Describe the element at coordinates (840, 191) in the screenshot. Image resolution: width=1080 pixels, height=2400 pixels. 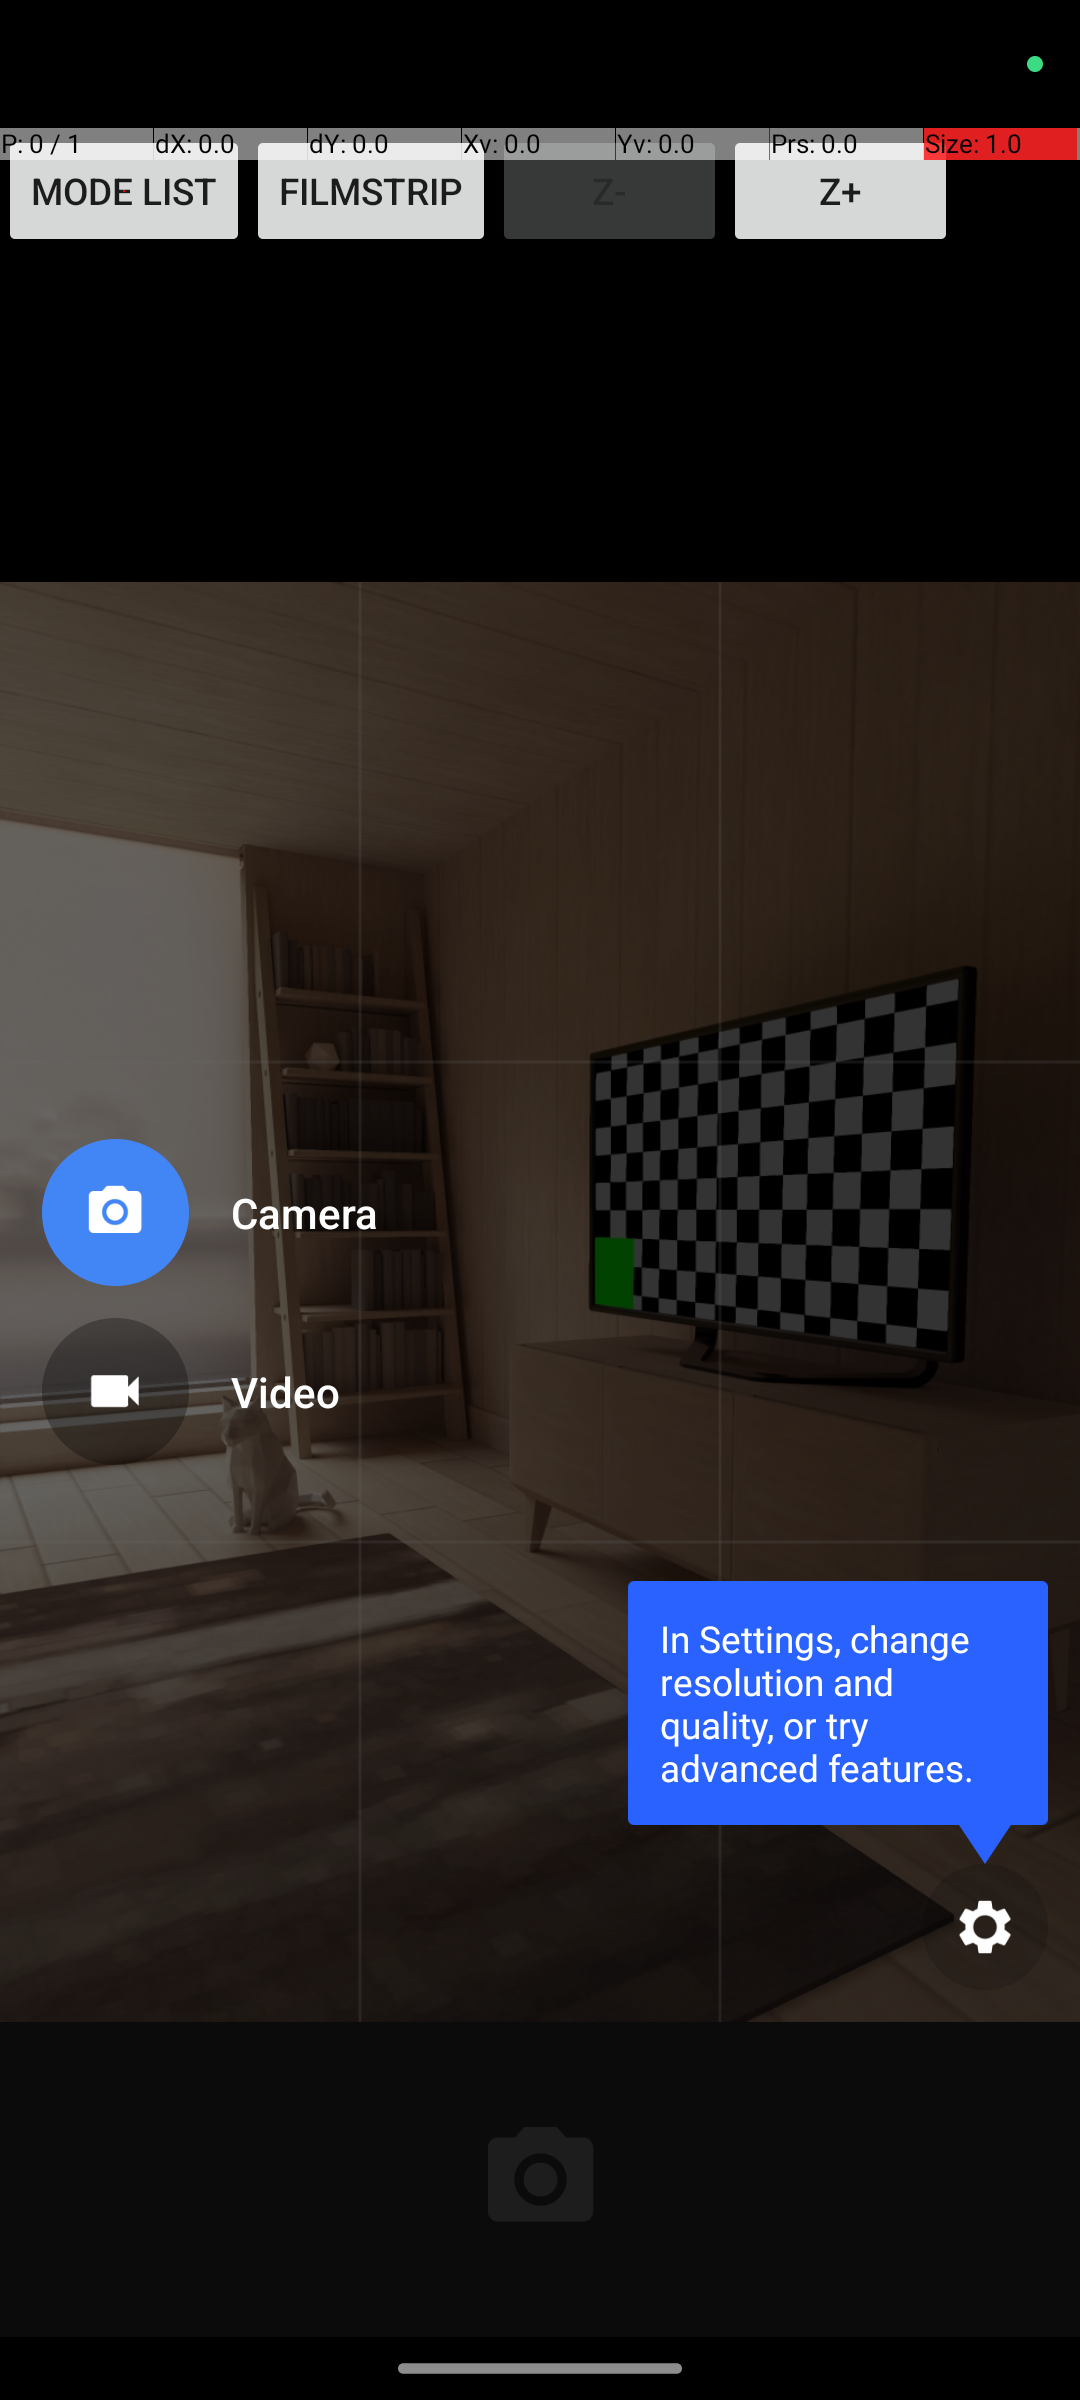
I see `Z+` at that location.